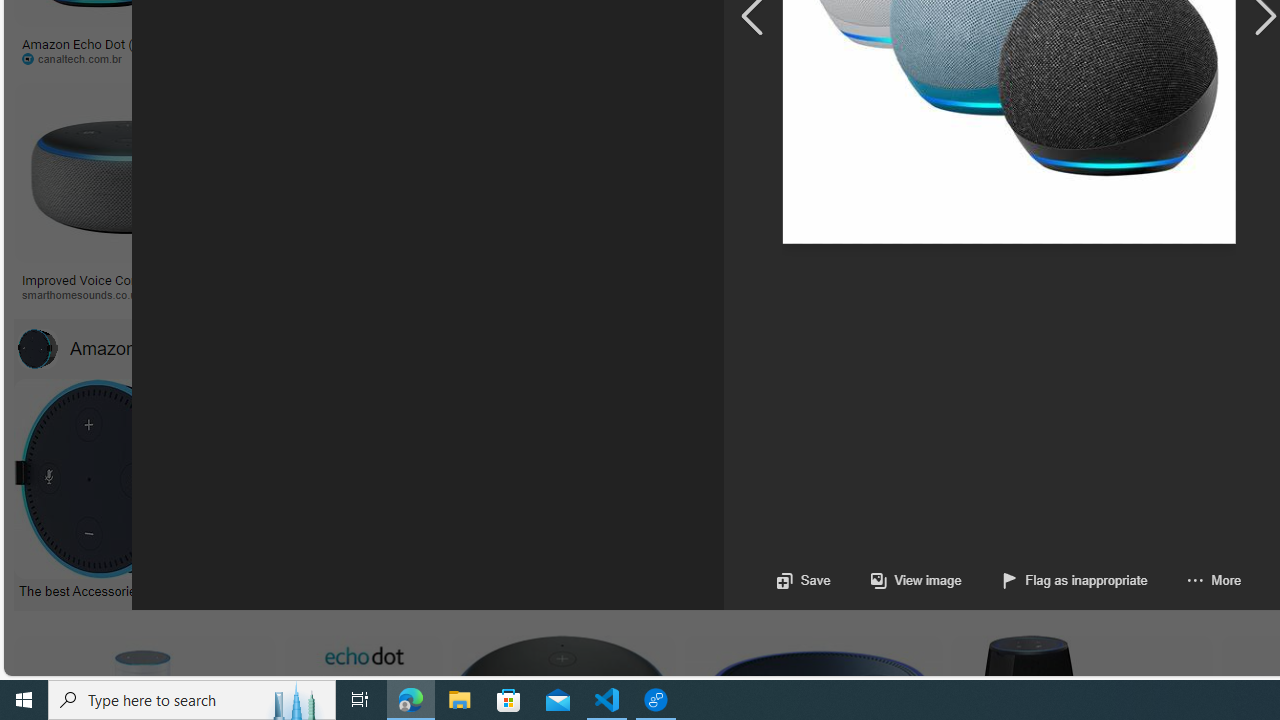  What do you see at coordinates (78, 58) in the screenshot?
I see `canaltech.com.br` at bounding box center [78, 58].